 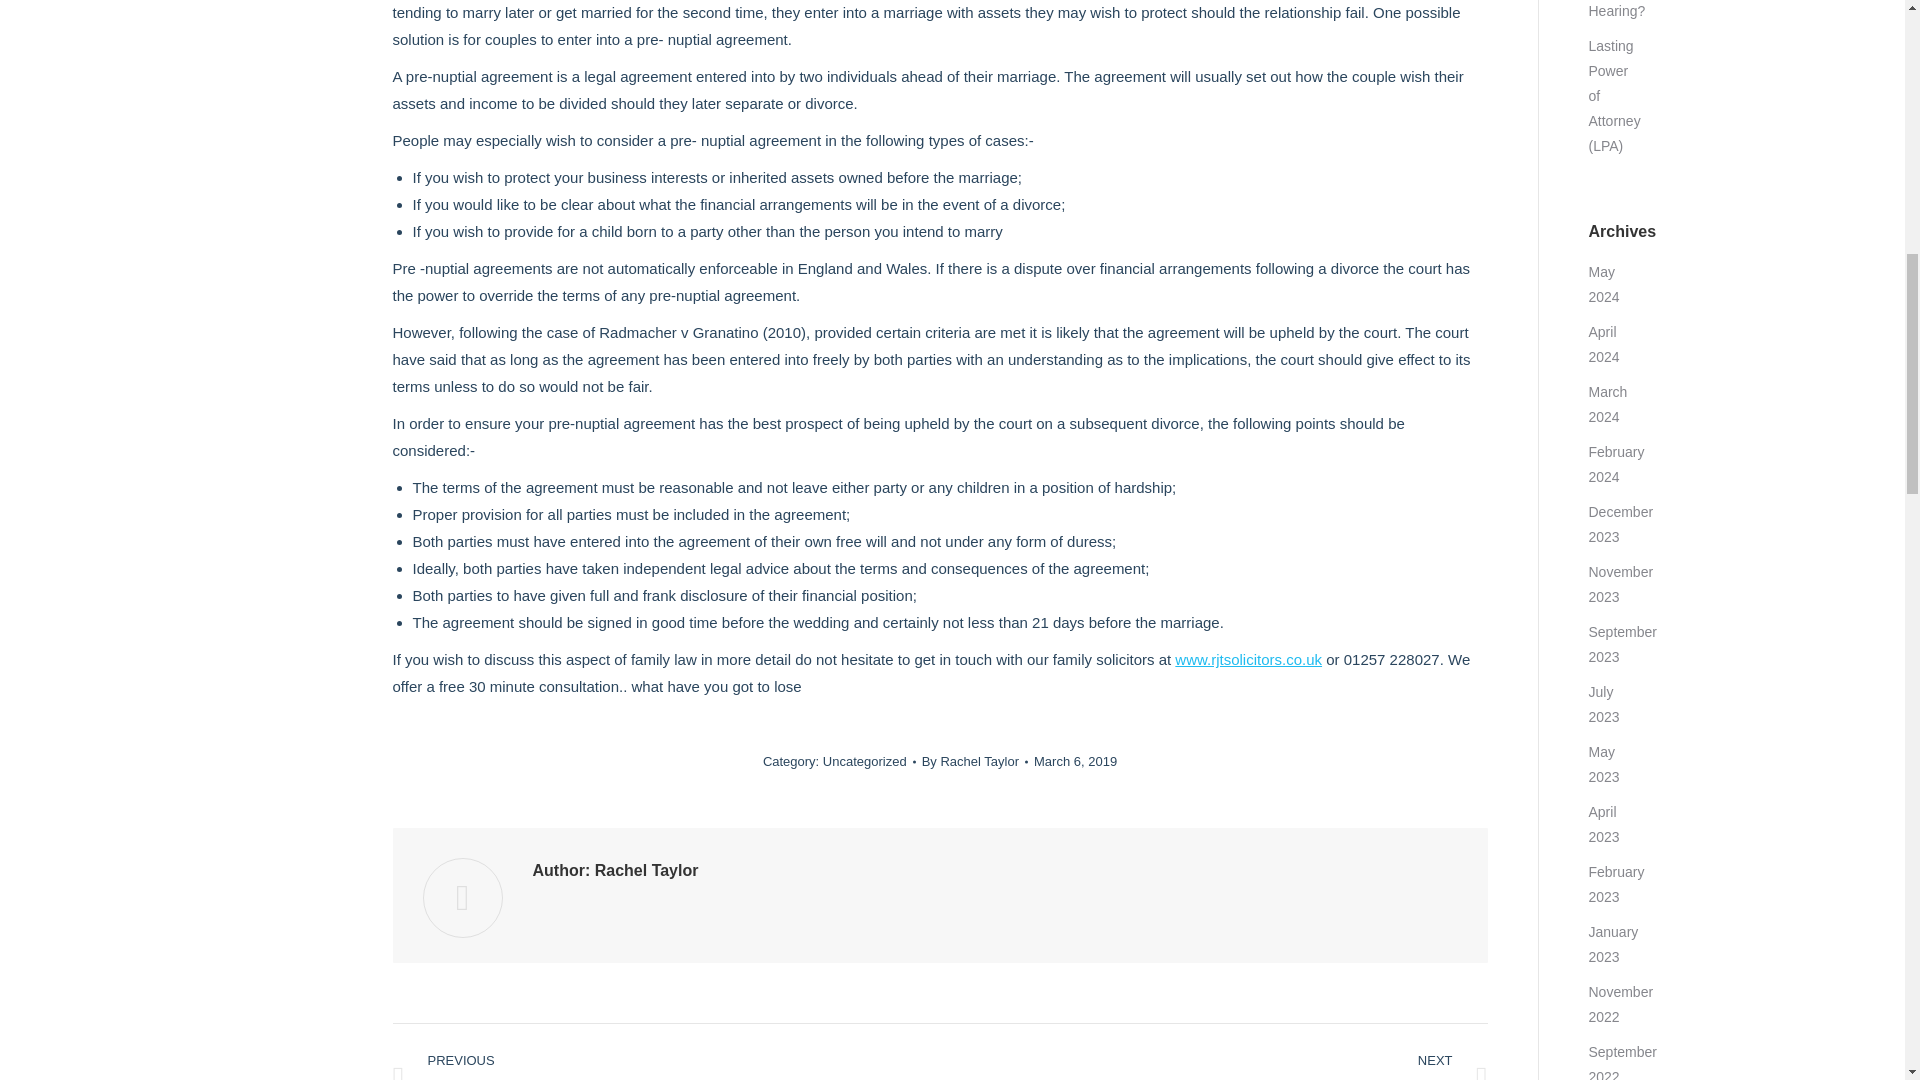 I want to click on Uncategorized, so click(x=864, y=760).